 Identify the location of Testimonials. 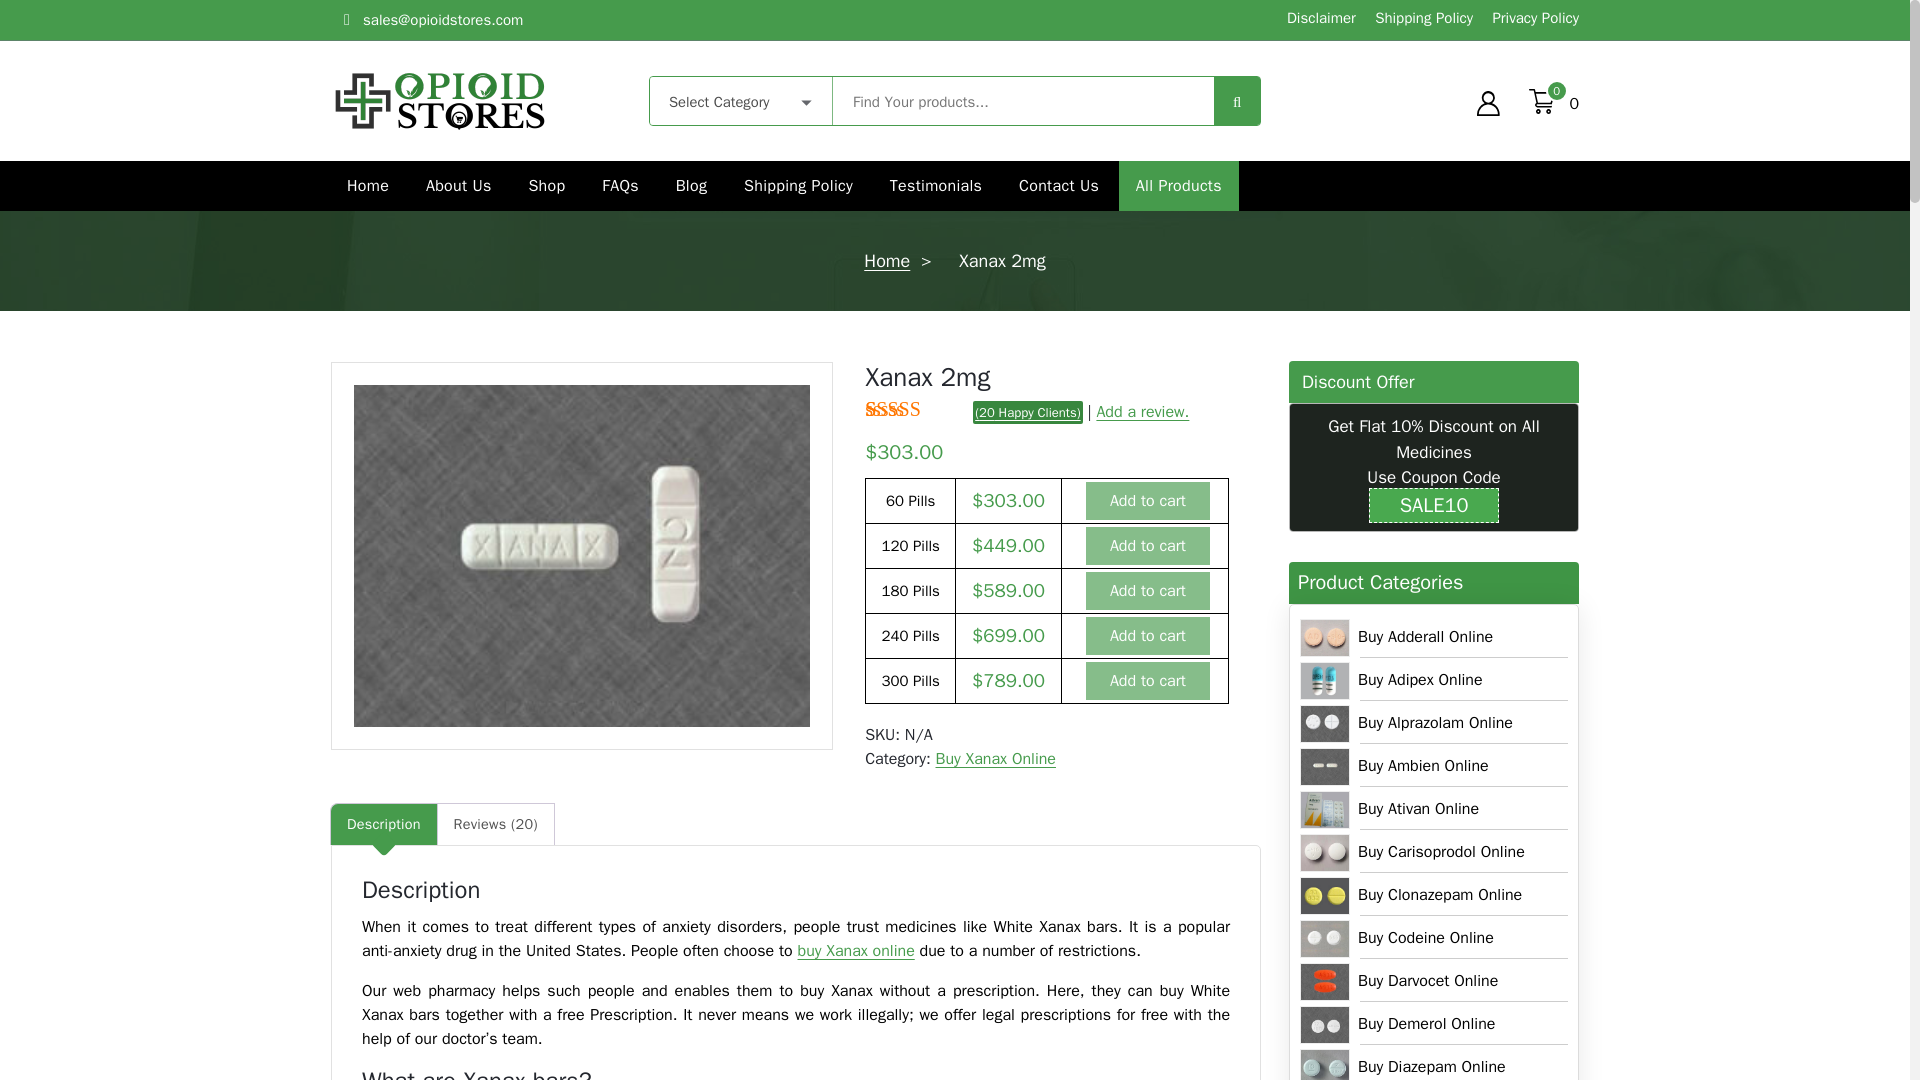
(936, 185).